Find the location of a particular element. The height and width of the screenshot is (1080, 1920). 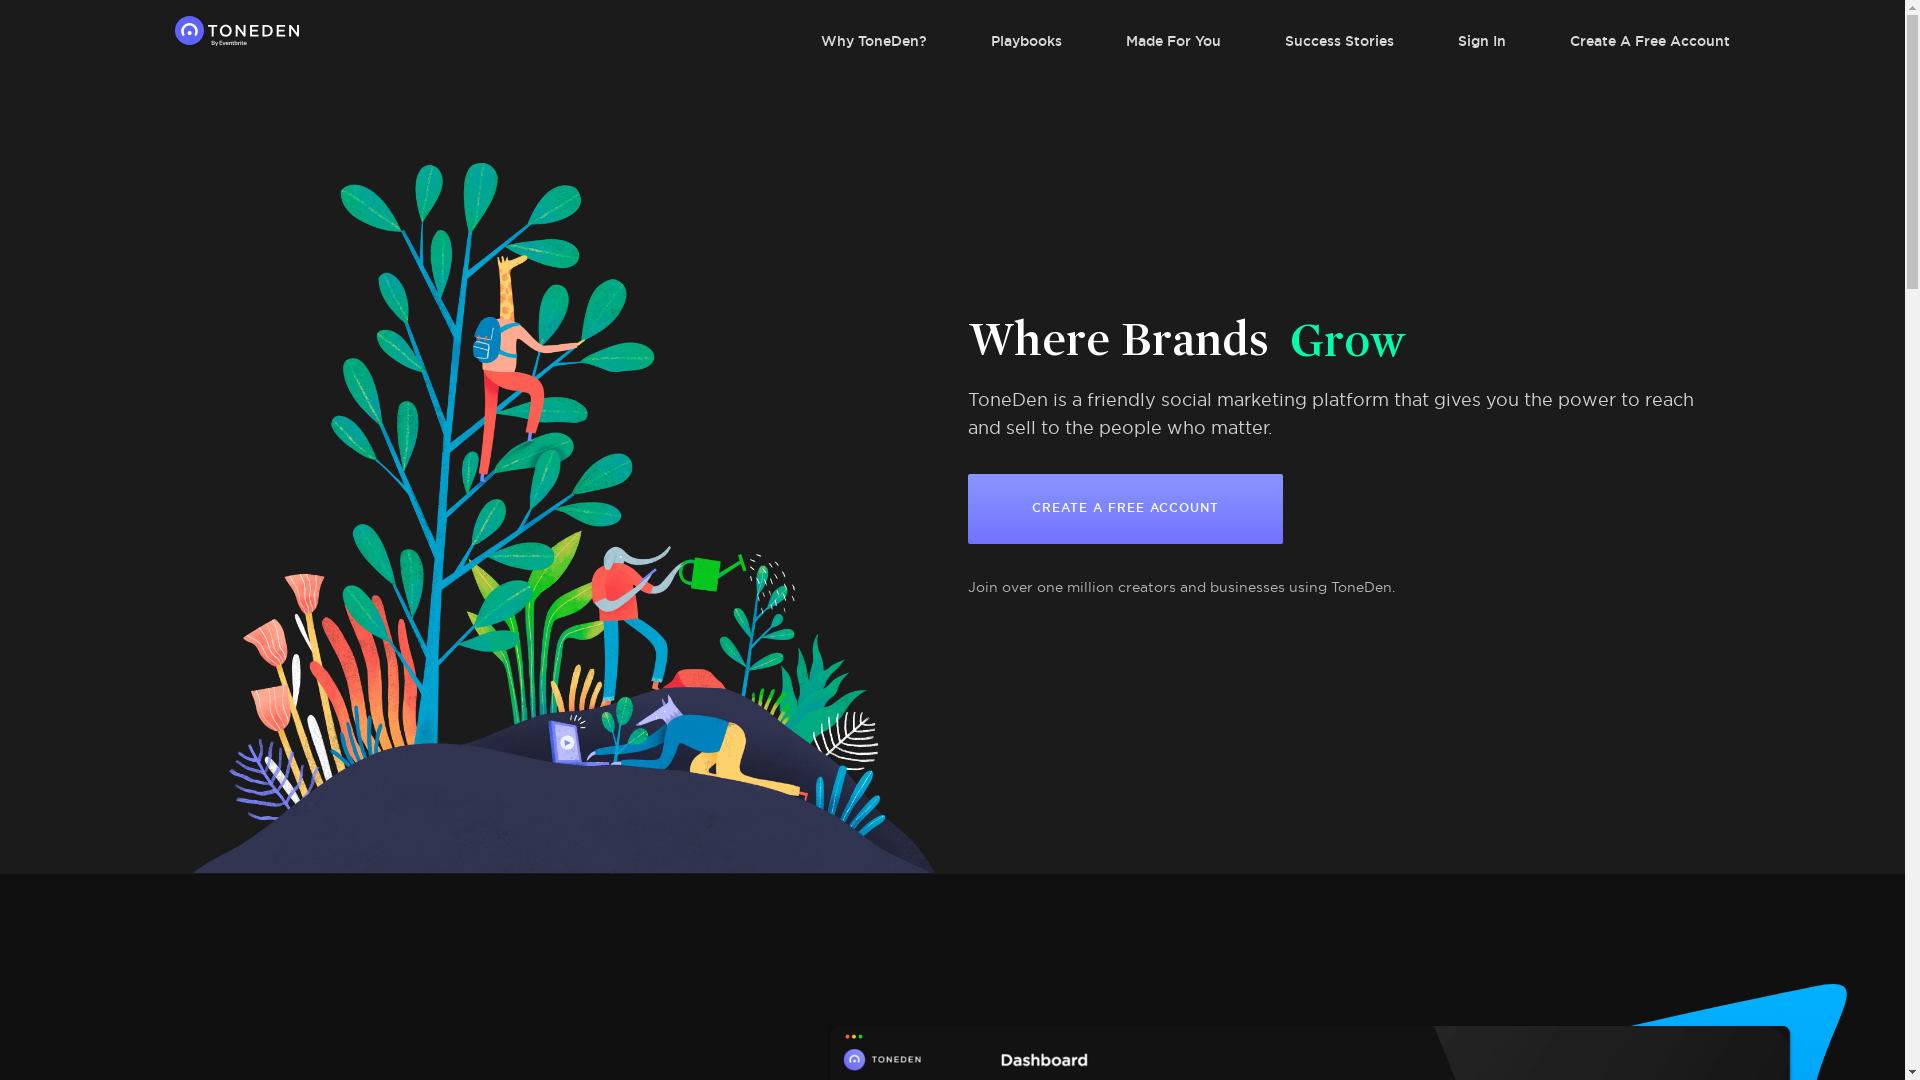

Success Stories is located at coordinates (1308, 41).